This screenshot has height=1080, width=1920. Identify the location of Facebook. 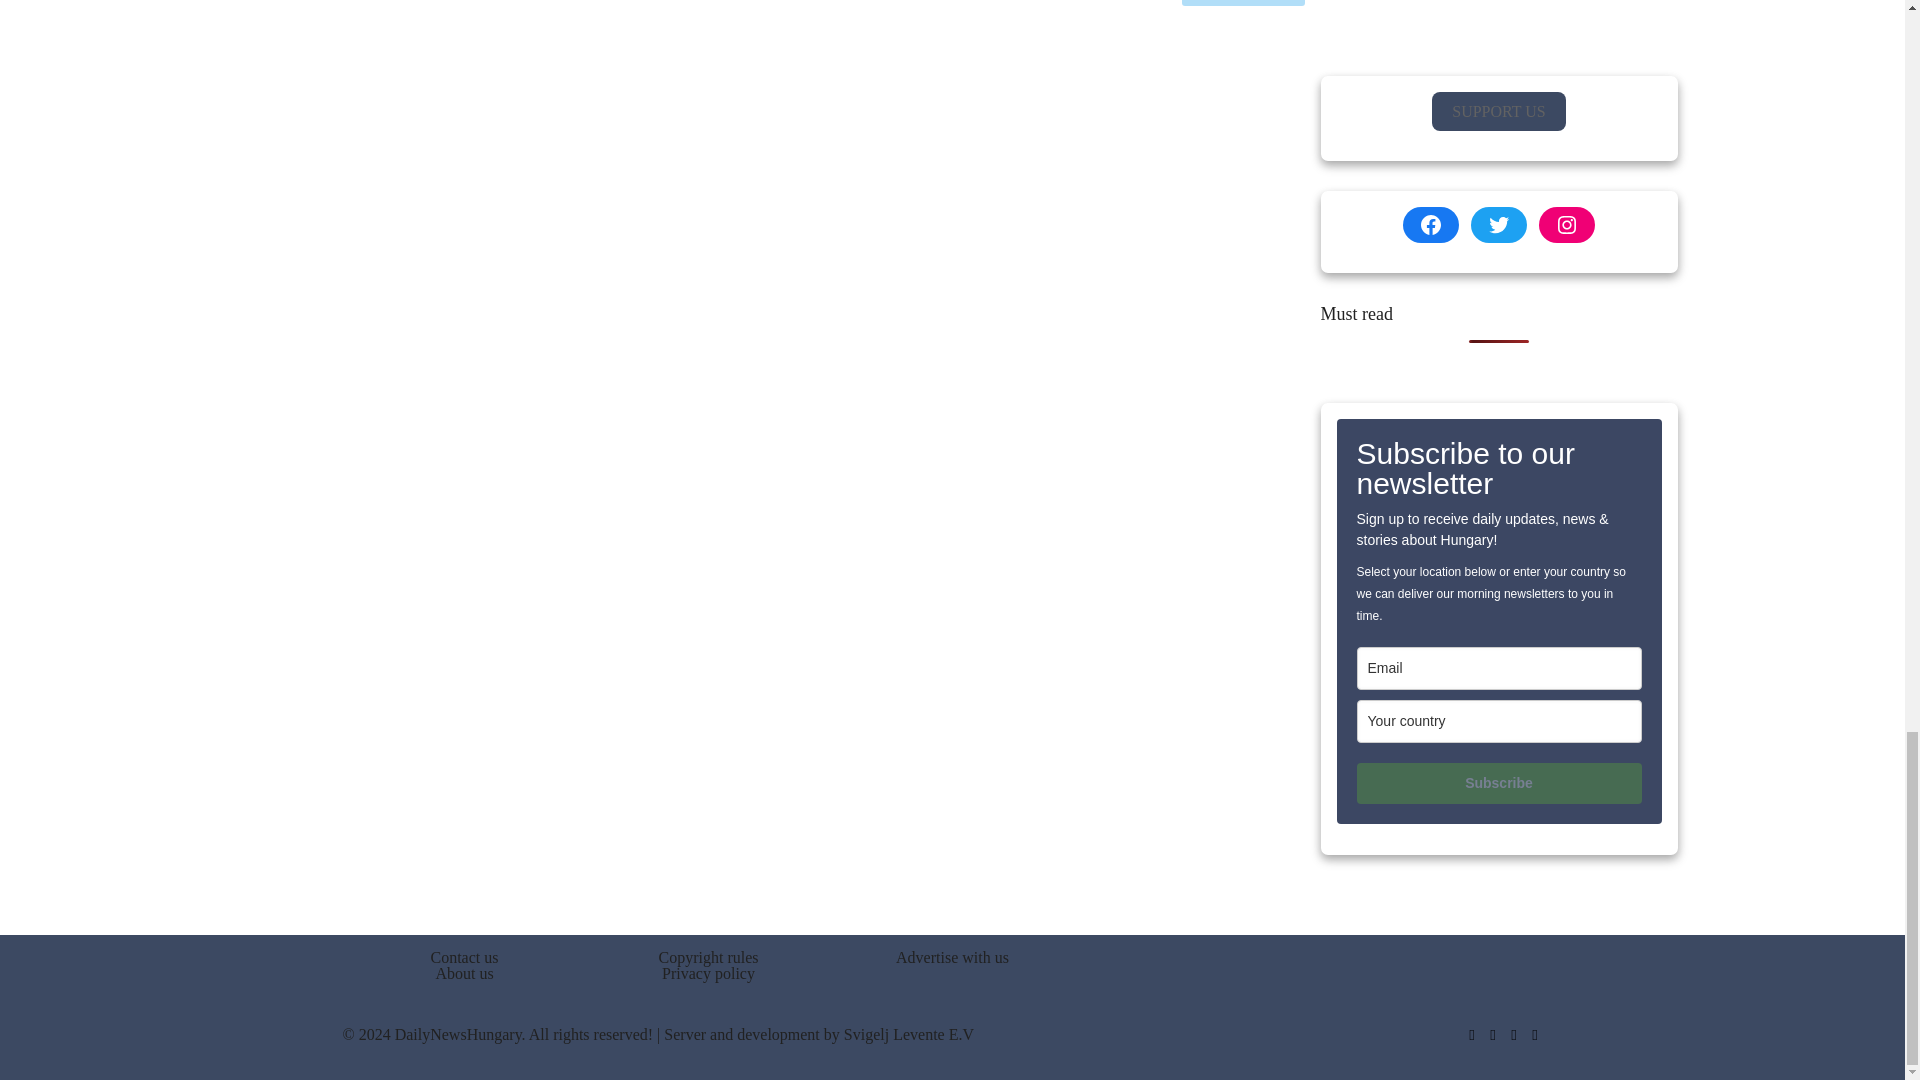
(1470, 1035).